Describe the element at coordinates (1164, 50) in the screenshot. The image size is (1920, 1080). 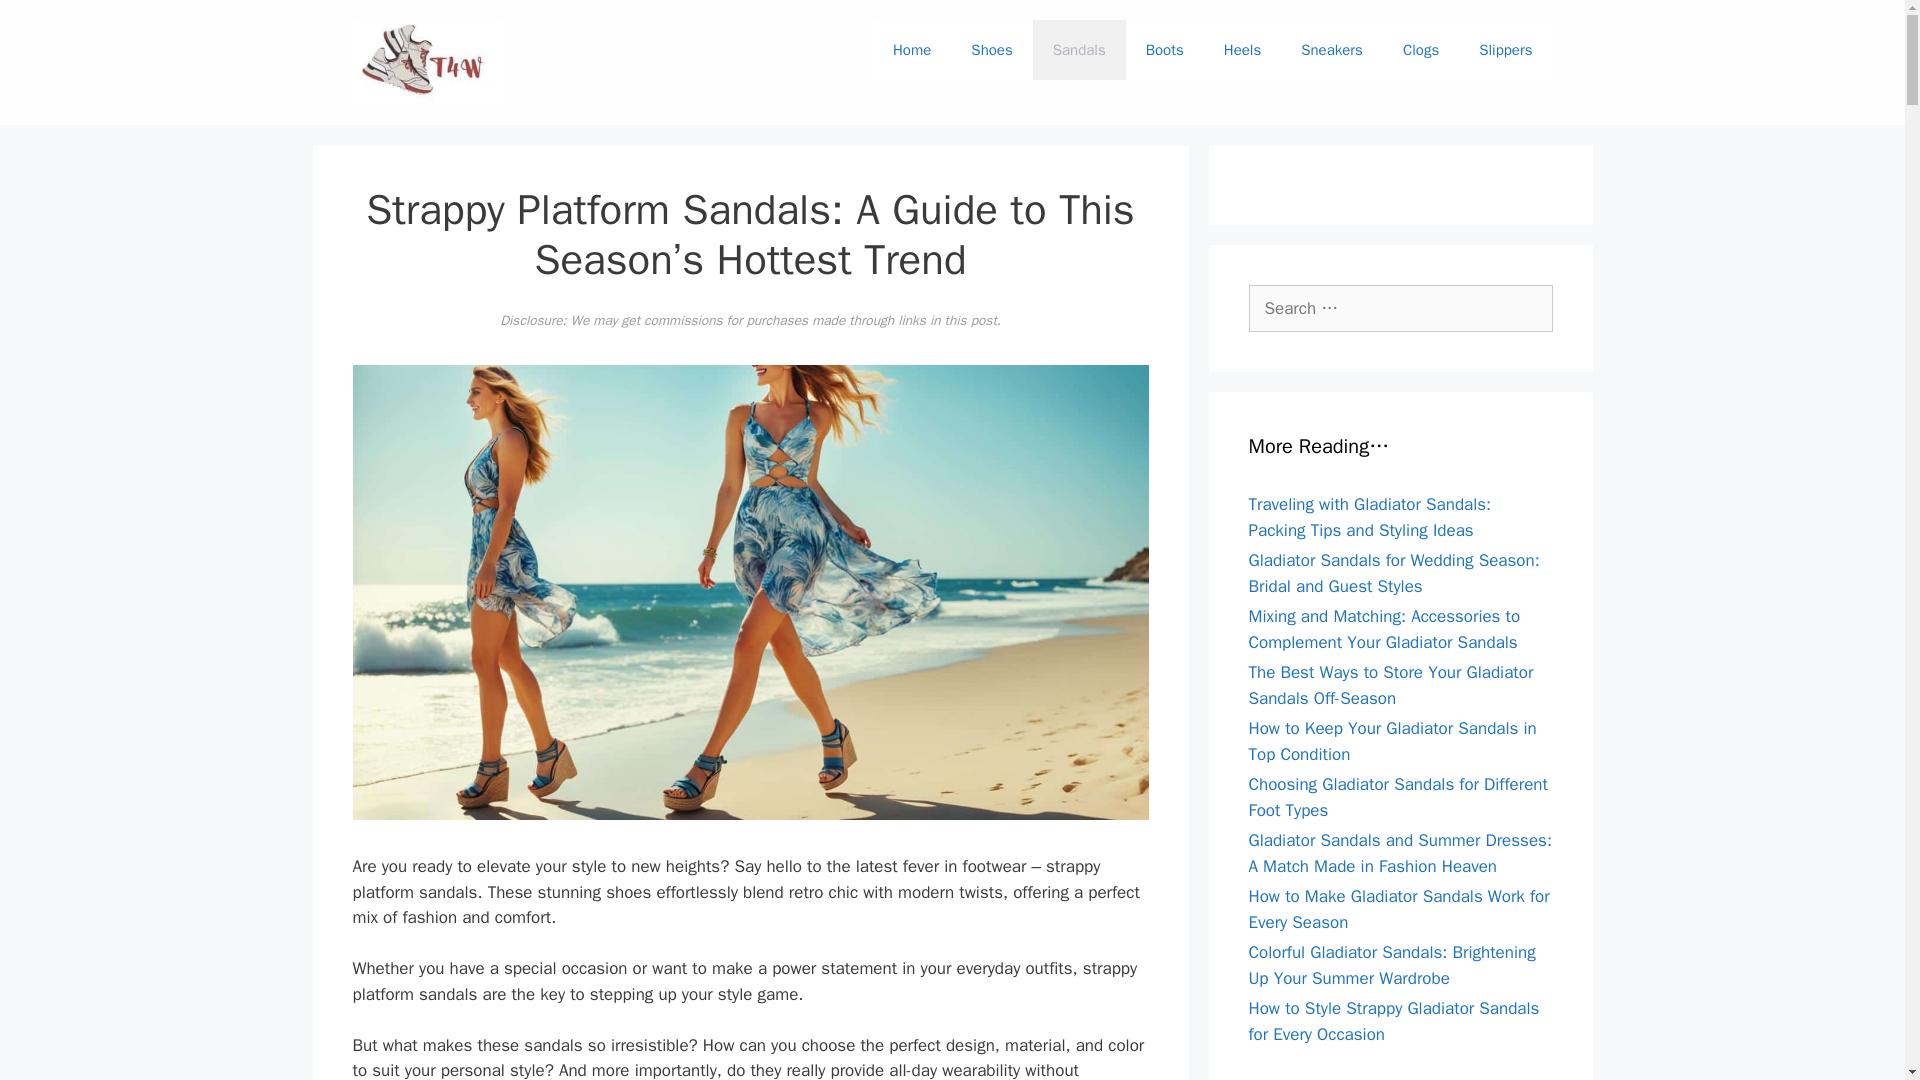
I see `Boots` at that location.